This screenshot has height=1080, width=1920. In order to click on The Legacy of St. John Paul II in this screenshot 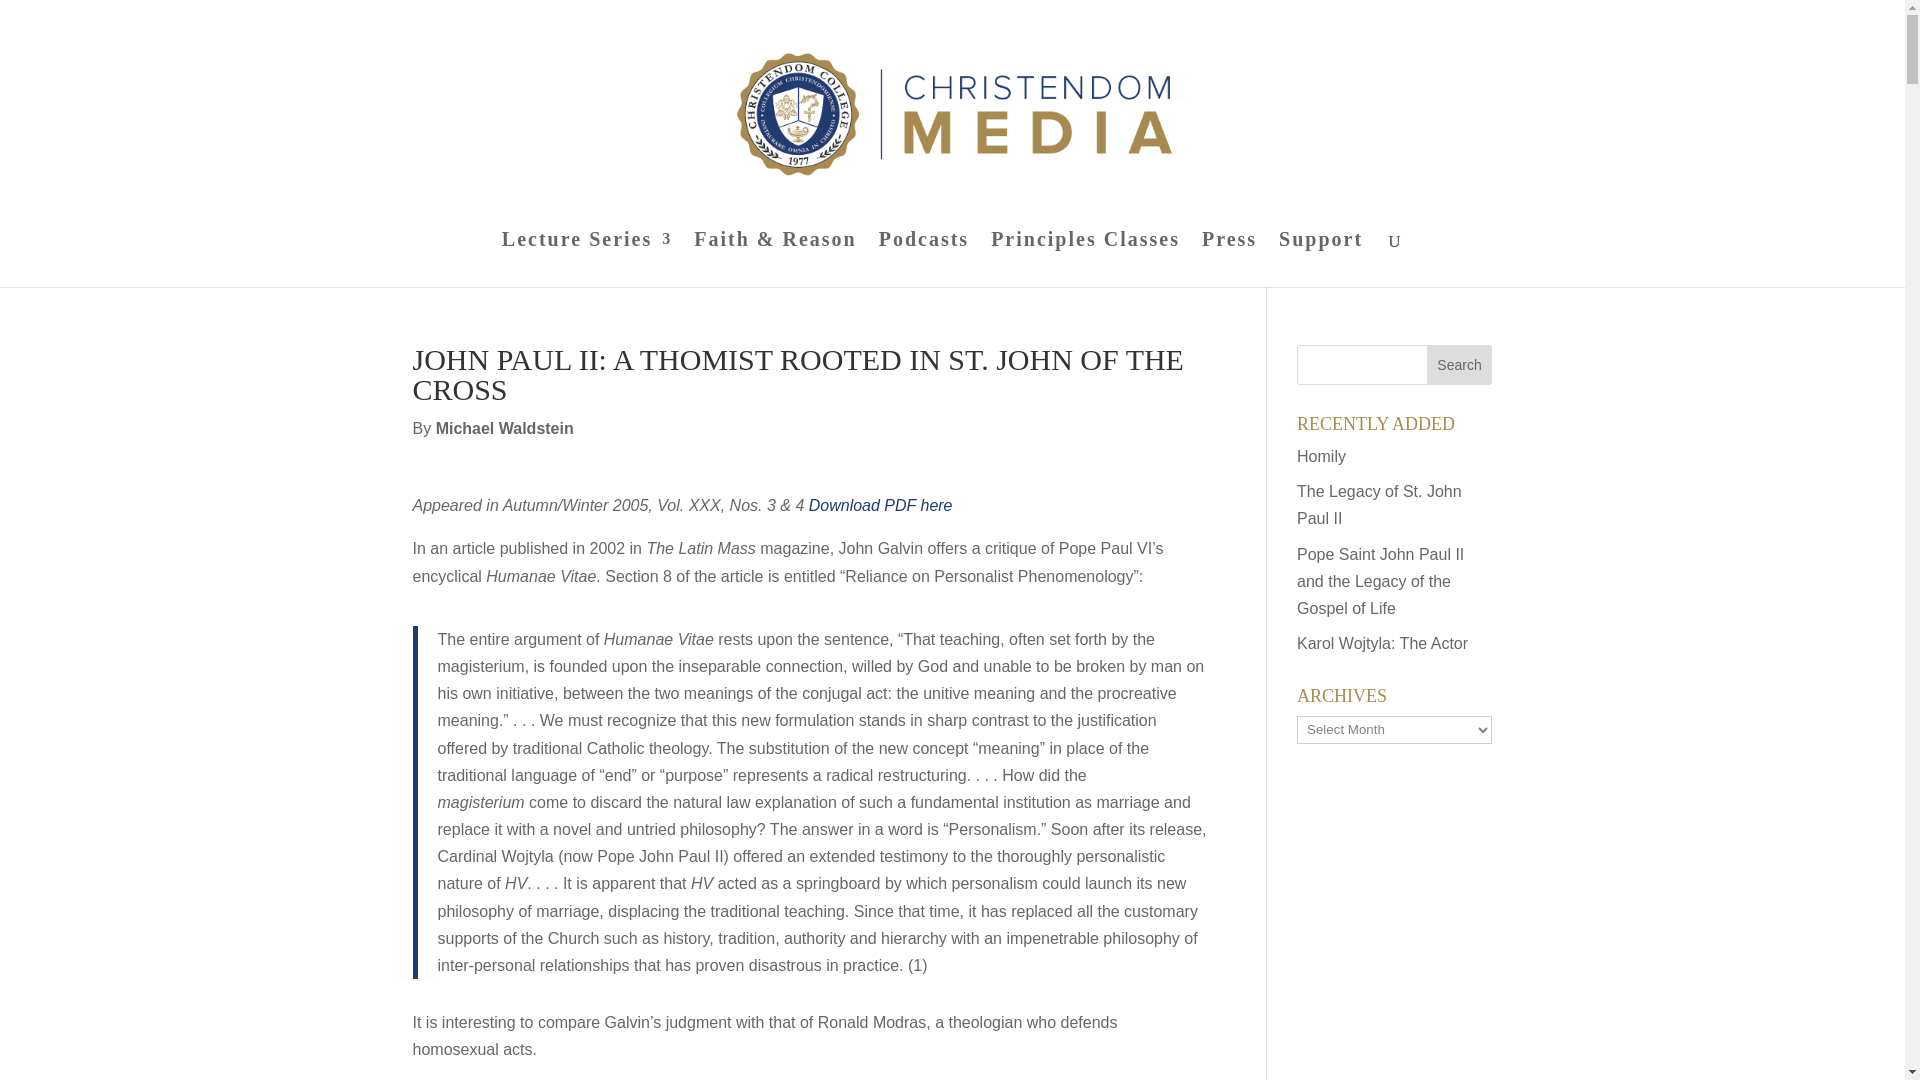, I will do `click(1379, 504)`.